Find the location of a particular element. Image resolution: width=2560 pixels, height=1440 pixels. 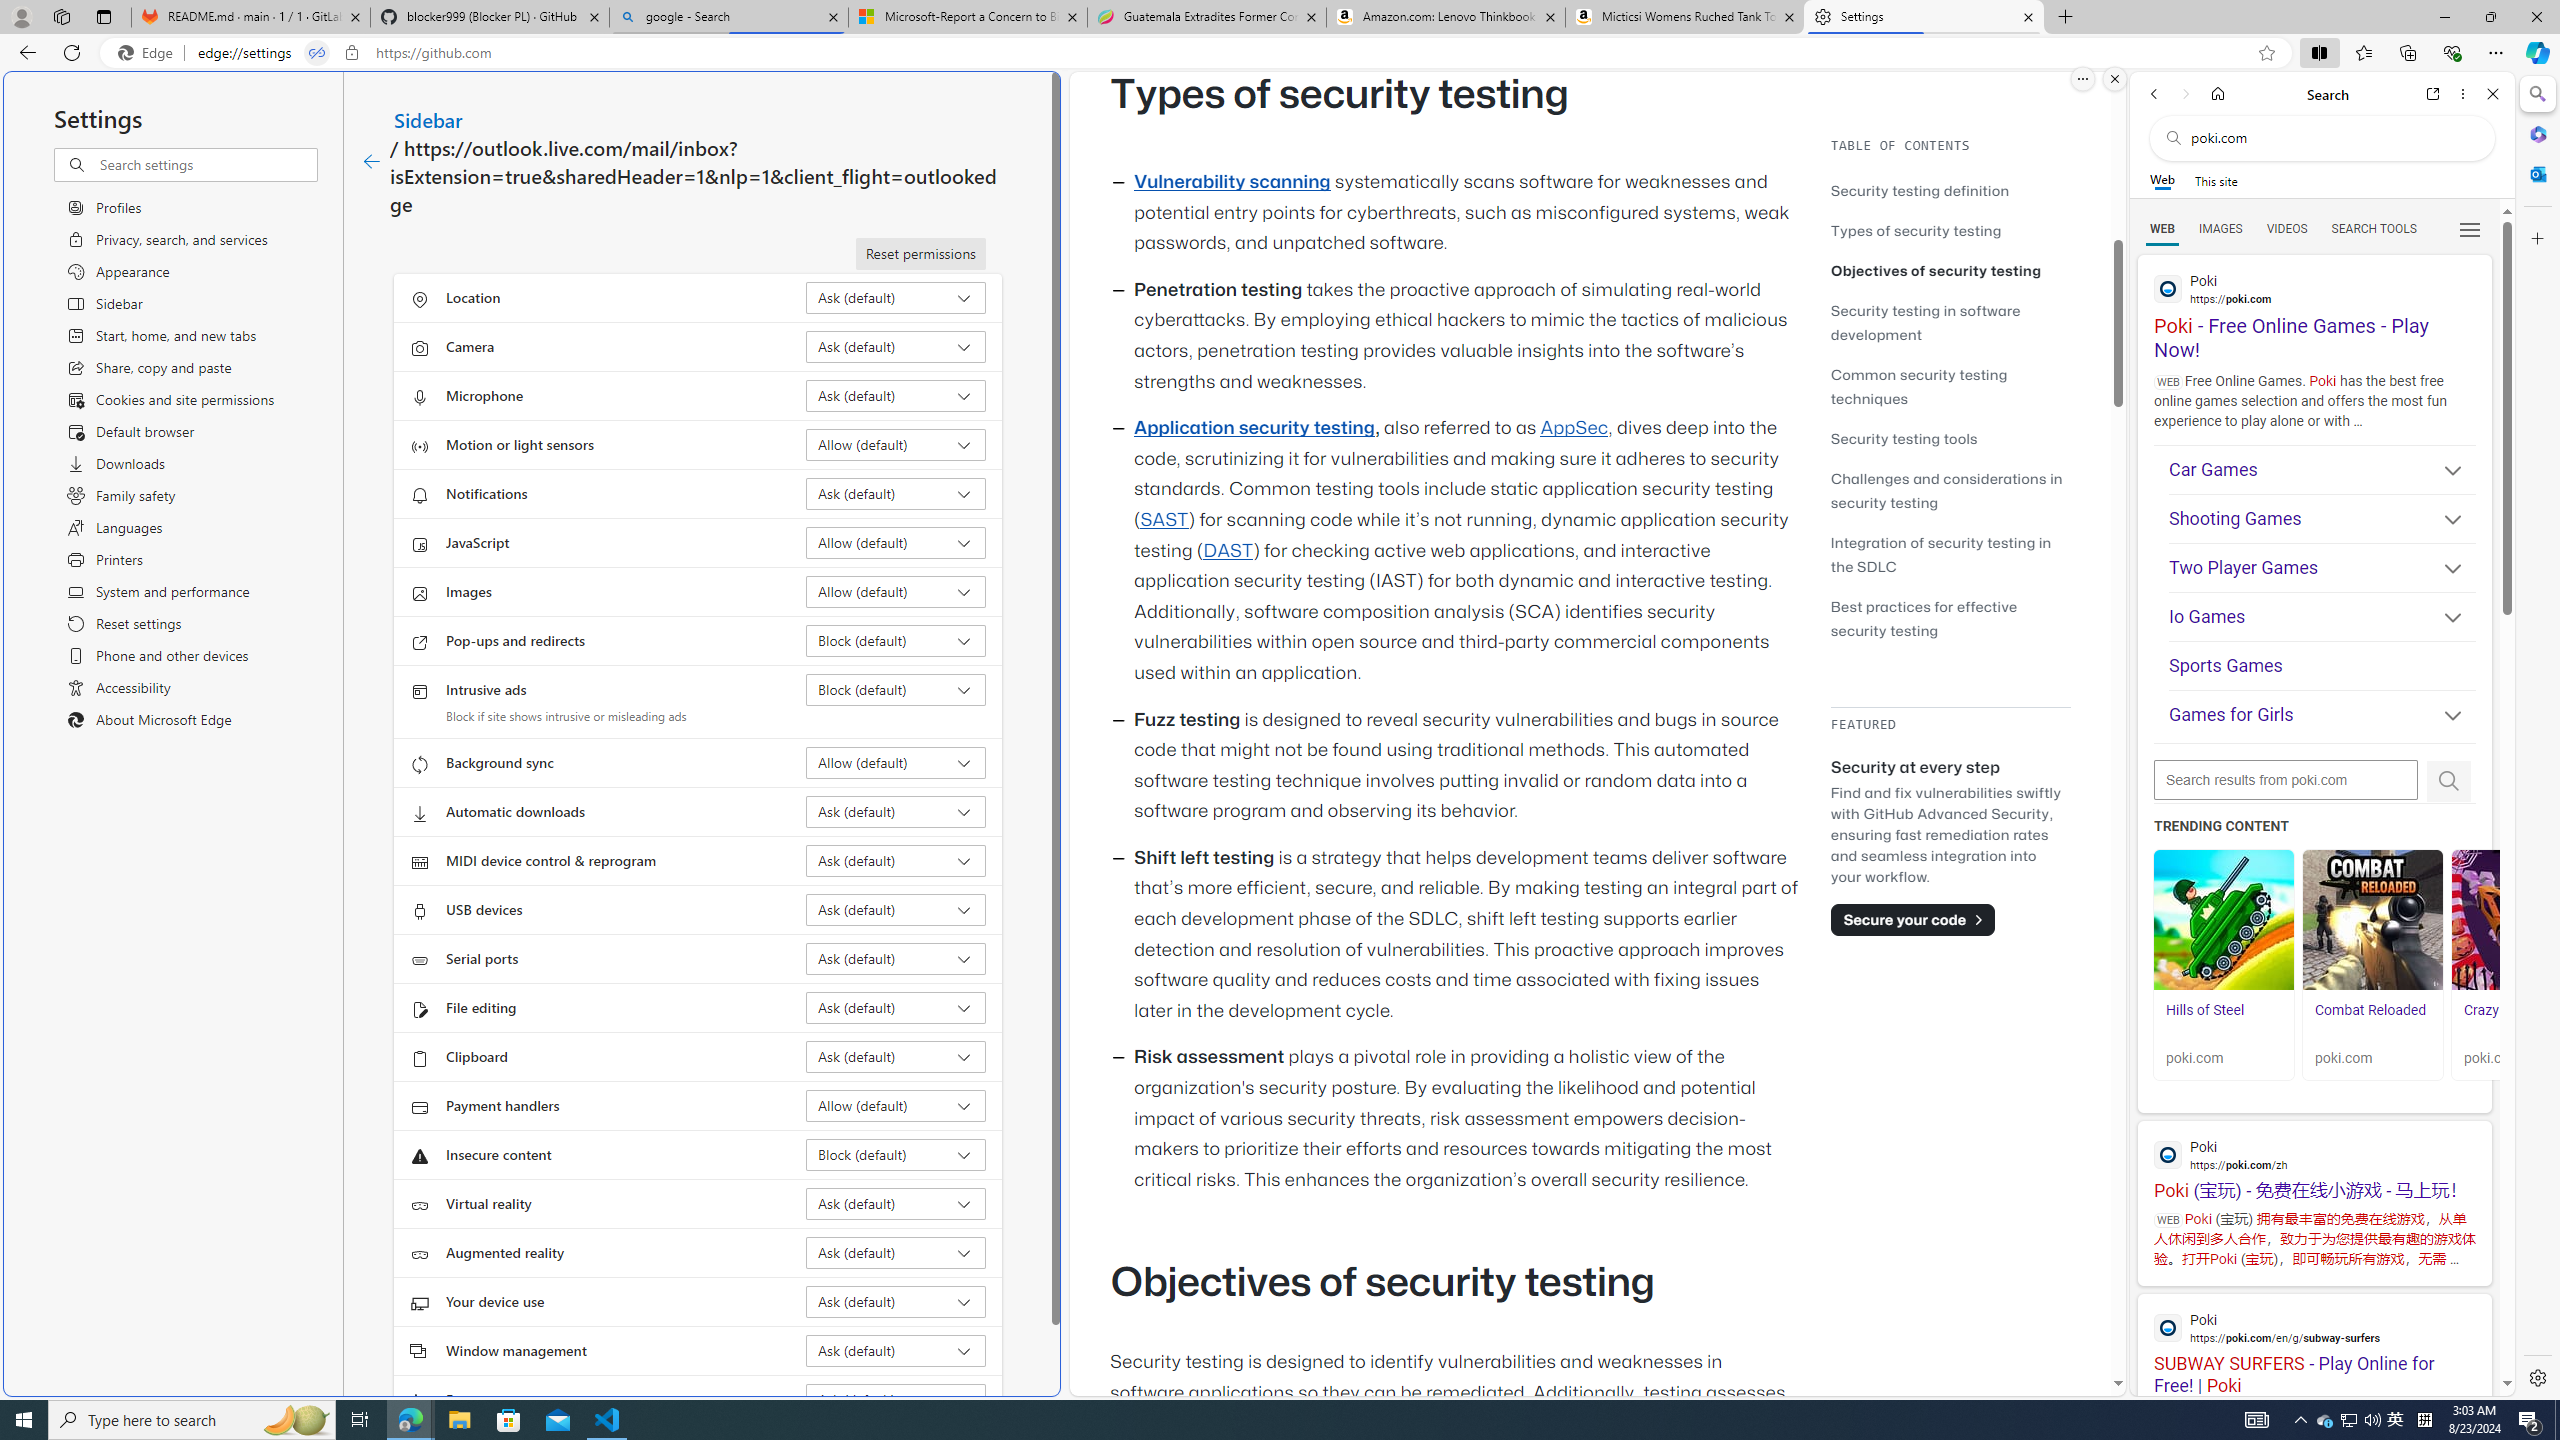

Integration of security testing in the SDLC is located at coordinates (1950, 554).